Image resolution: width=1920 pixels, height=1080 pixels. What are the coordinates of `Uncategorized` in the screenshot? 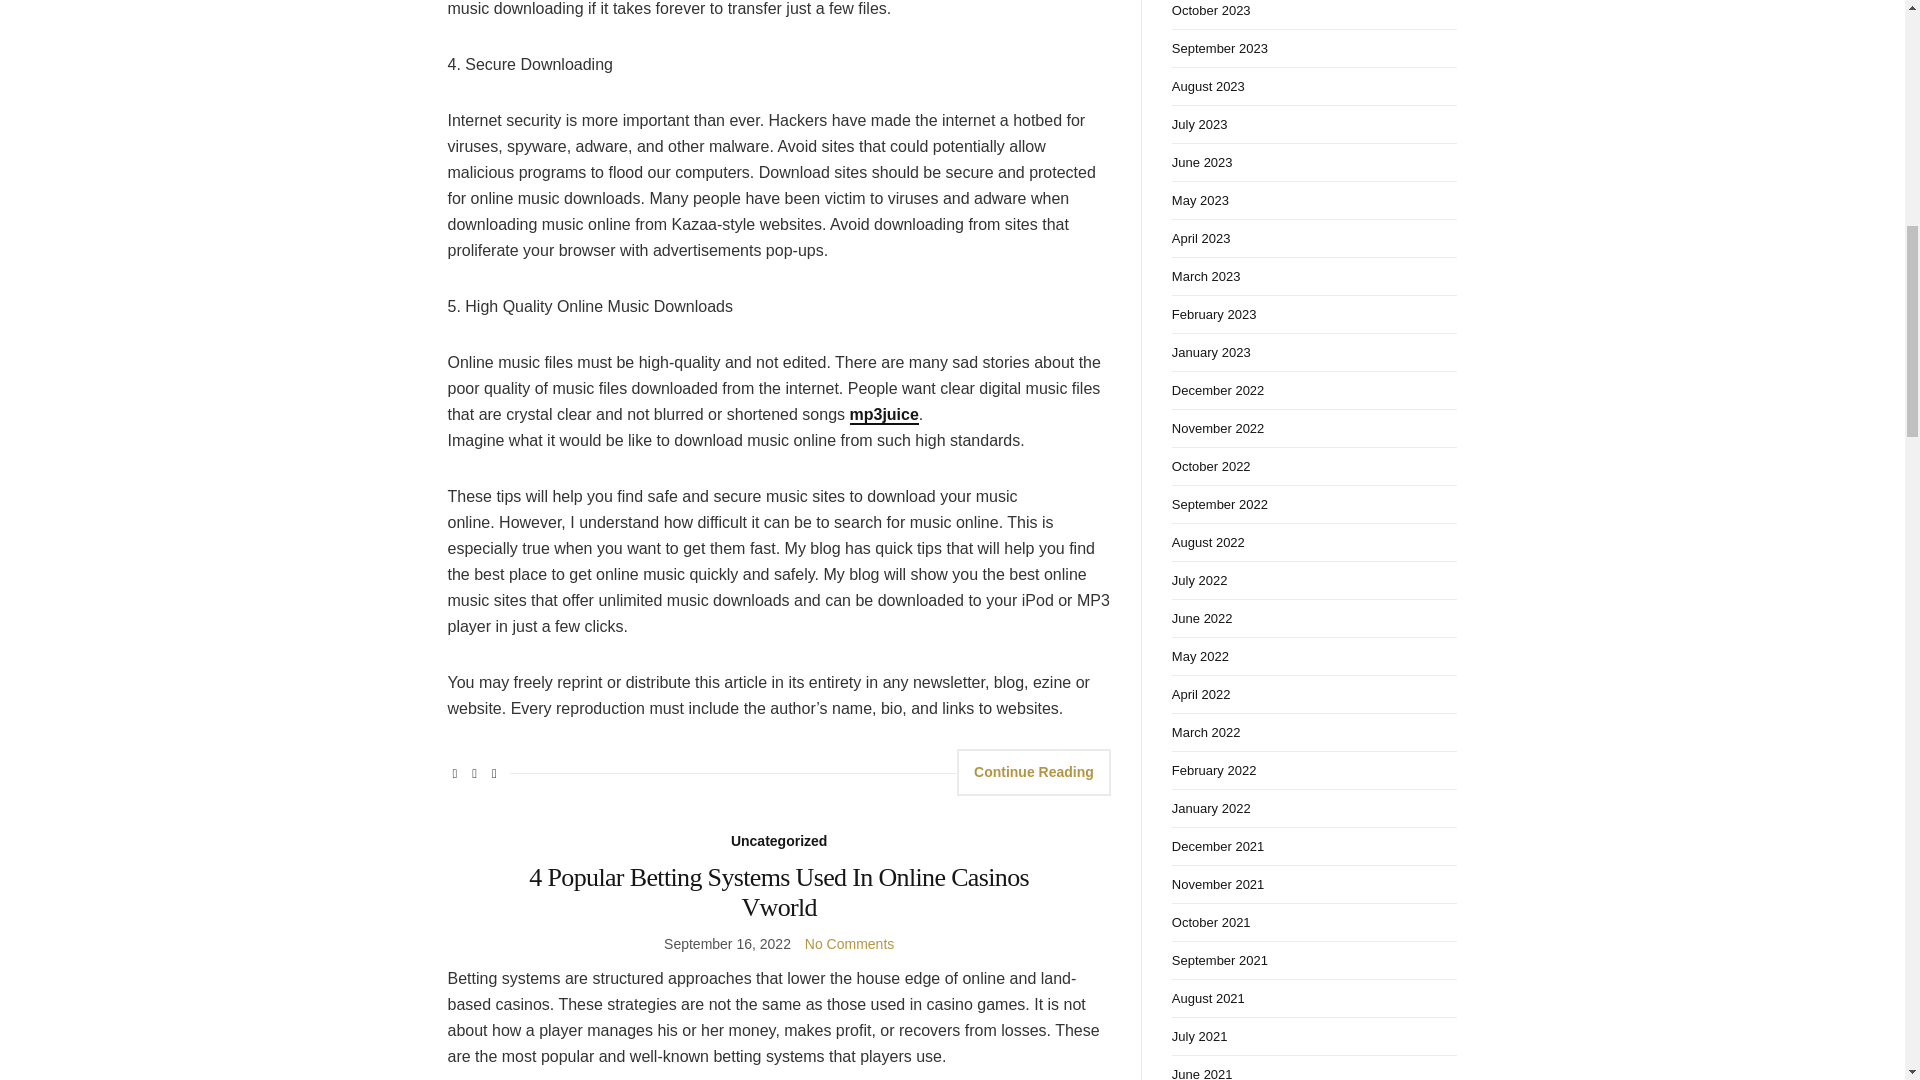 It's located at (779, 842).